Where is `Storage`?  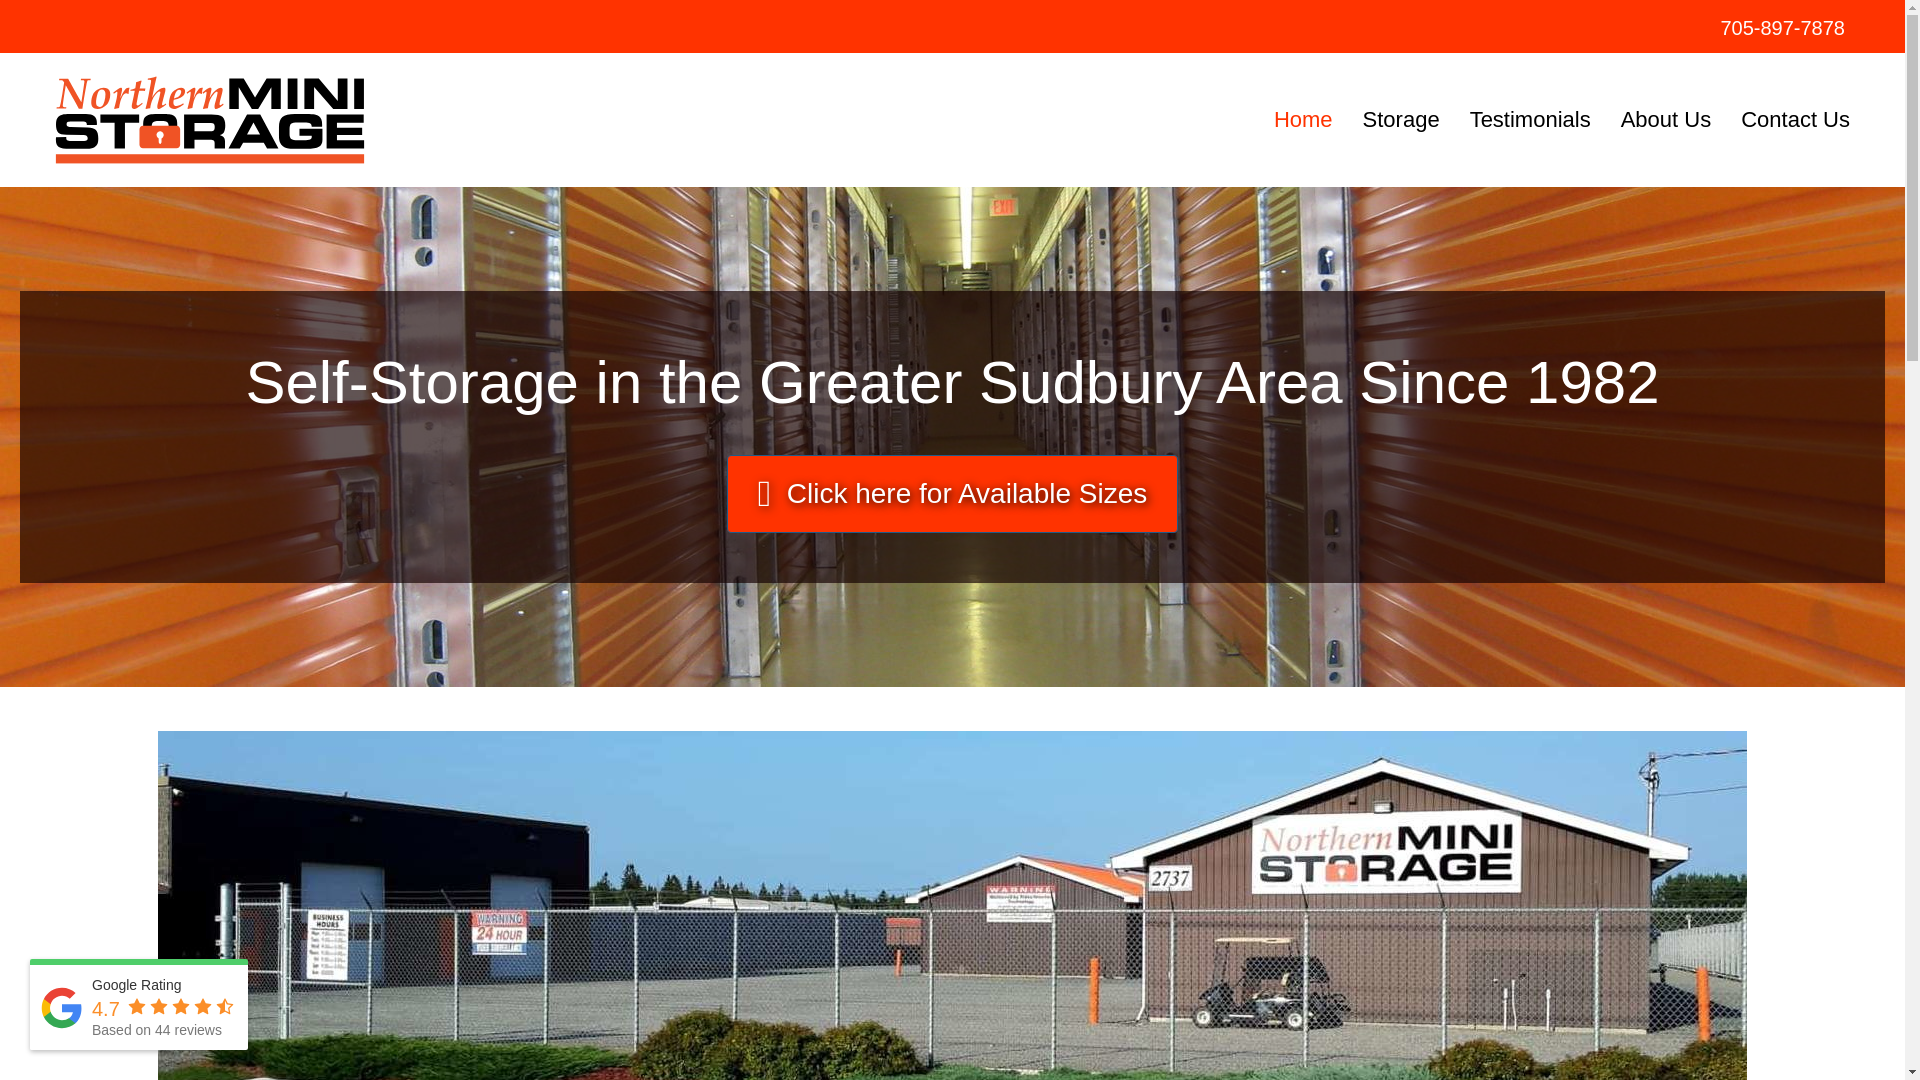
Storage is located at coordinates (1401, 120).